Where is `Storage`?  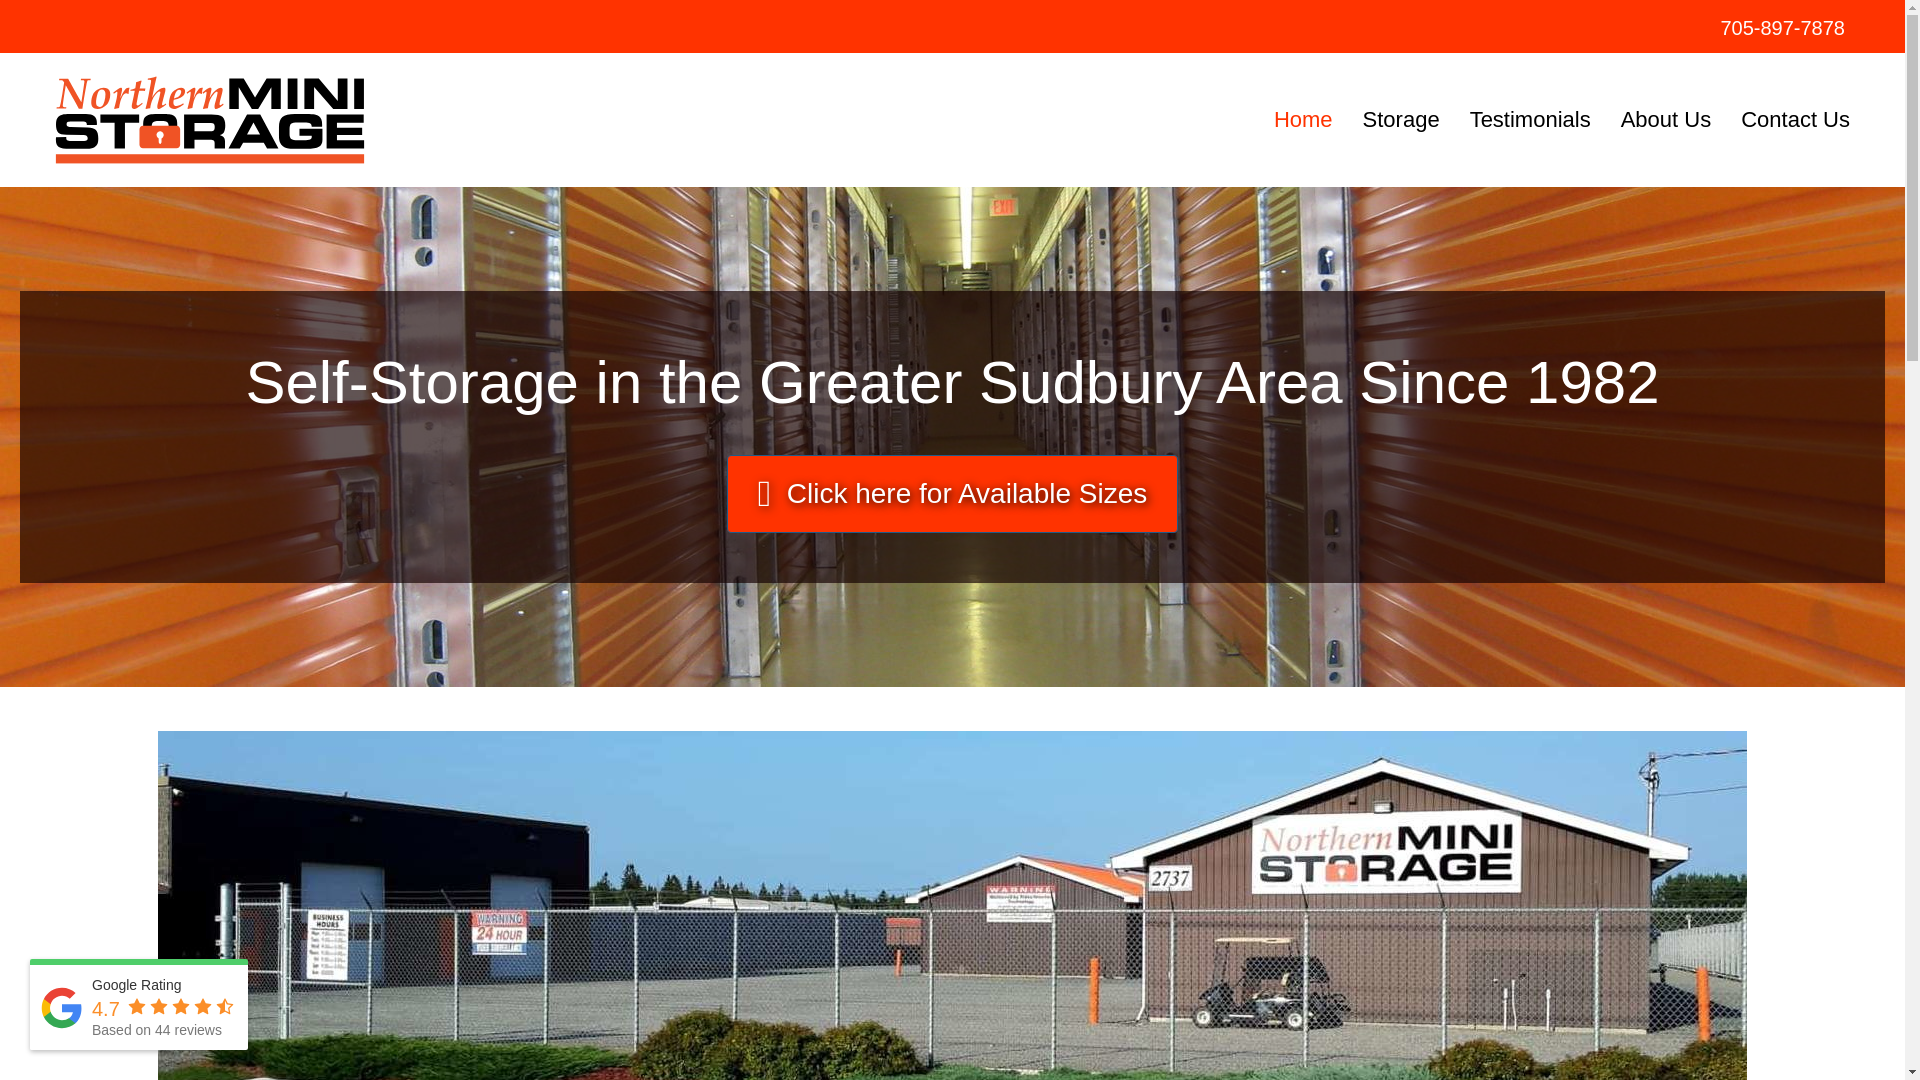
Storage is located at coordinates (1401, 120).